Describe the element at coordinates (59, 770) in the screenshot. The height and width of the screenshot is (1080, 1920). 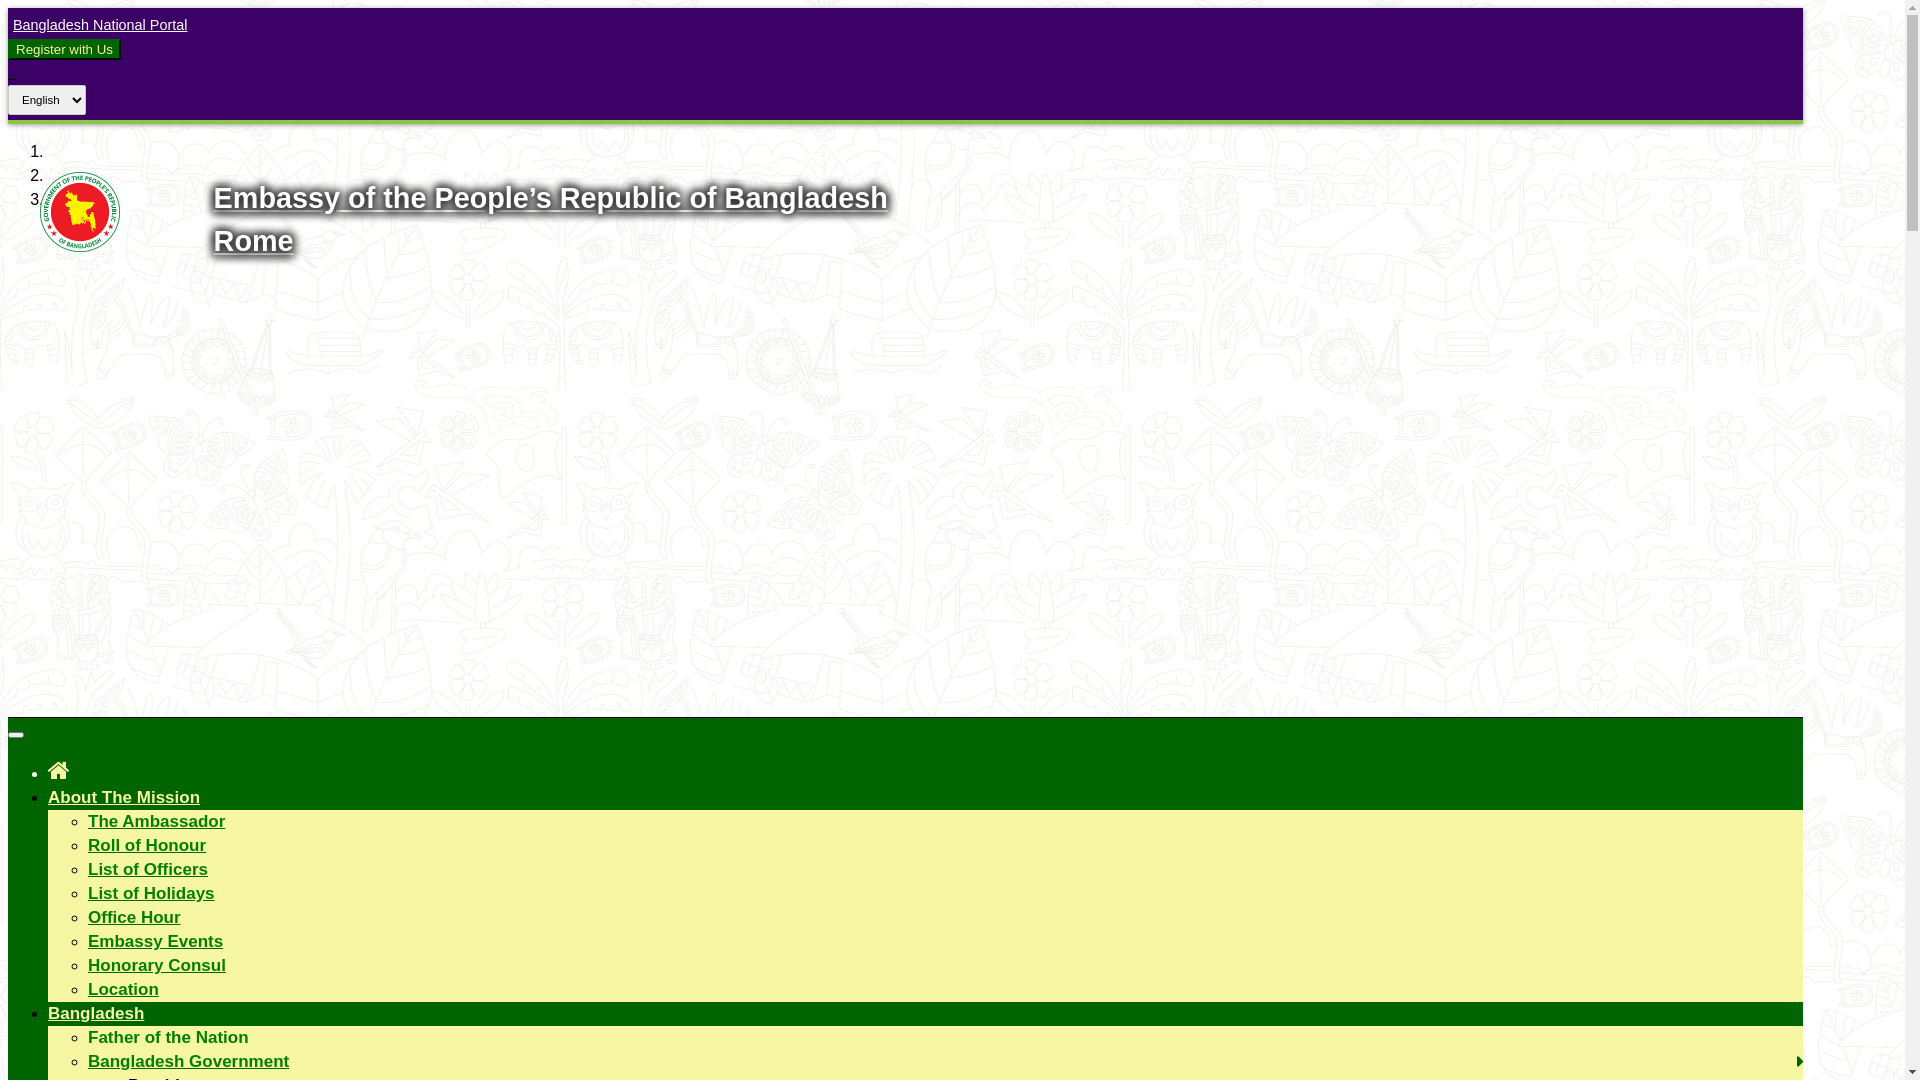
I see `Home` at that location.